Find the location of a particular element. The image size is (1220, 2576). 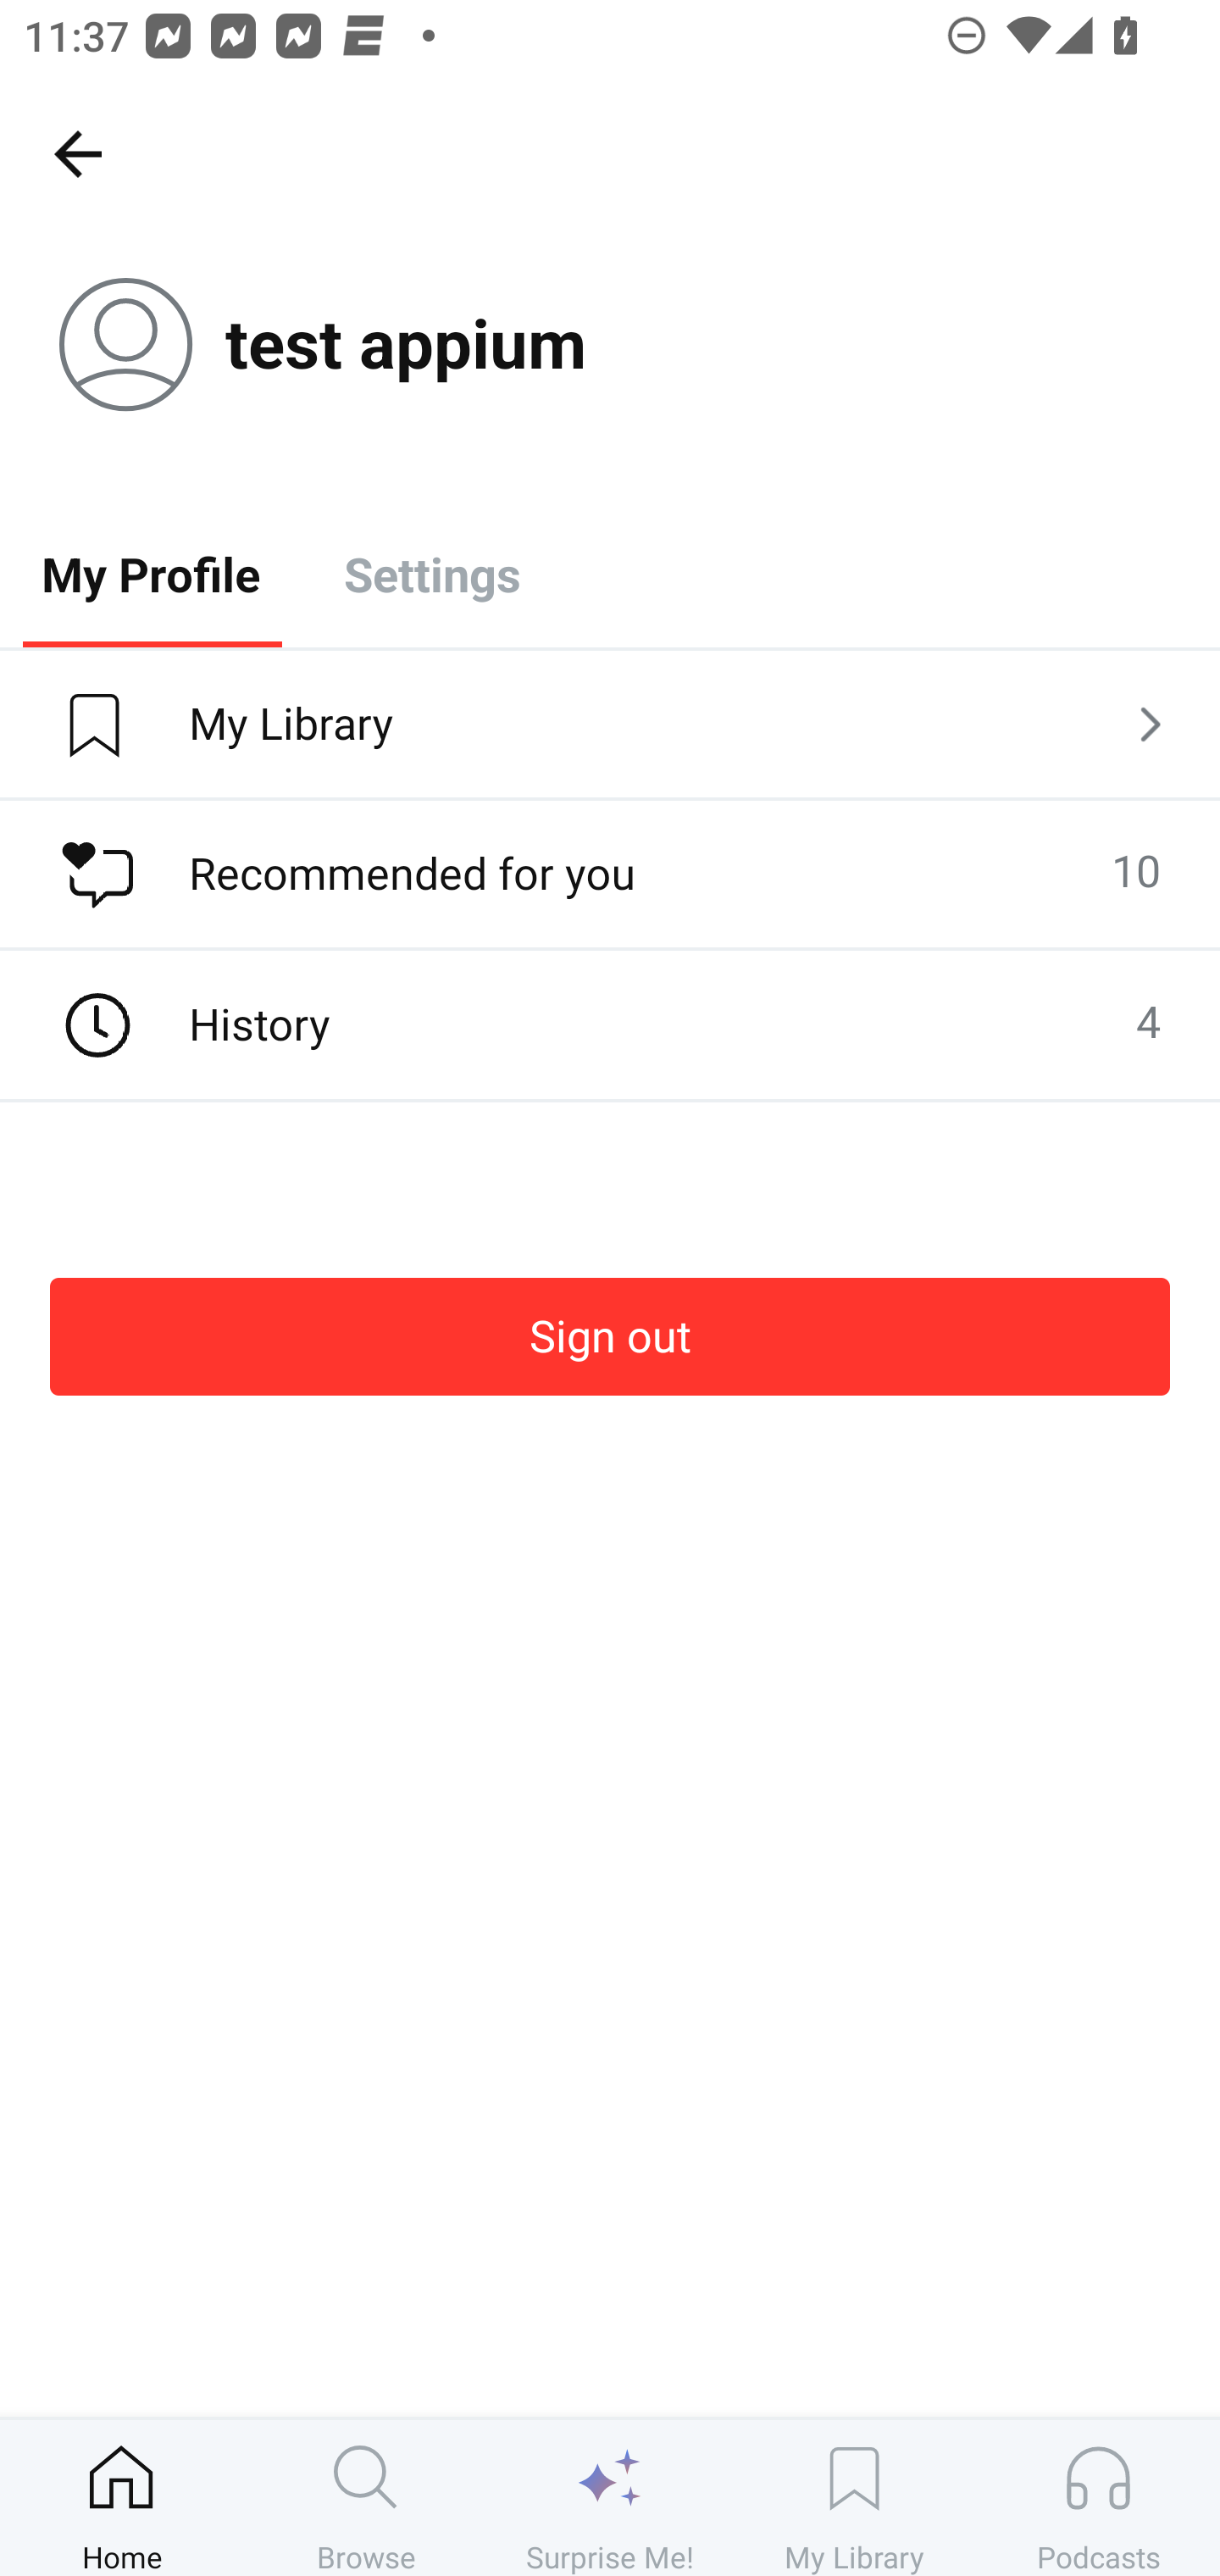

My Library is located at coordinates (610, 725).